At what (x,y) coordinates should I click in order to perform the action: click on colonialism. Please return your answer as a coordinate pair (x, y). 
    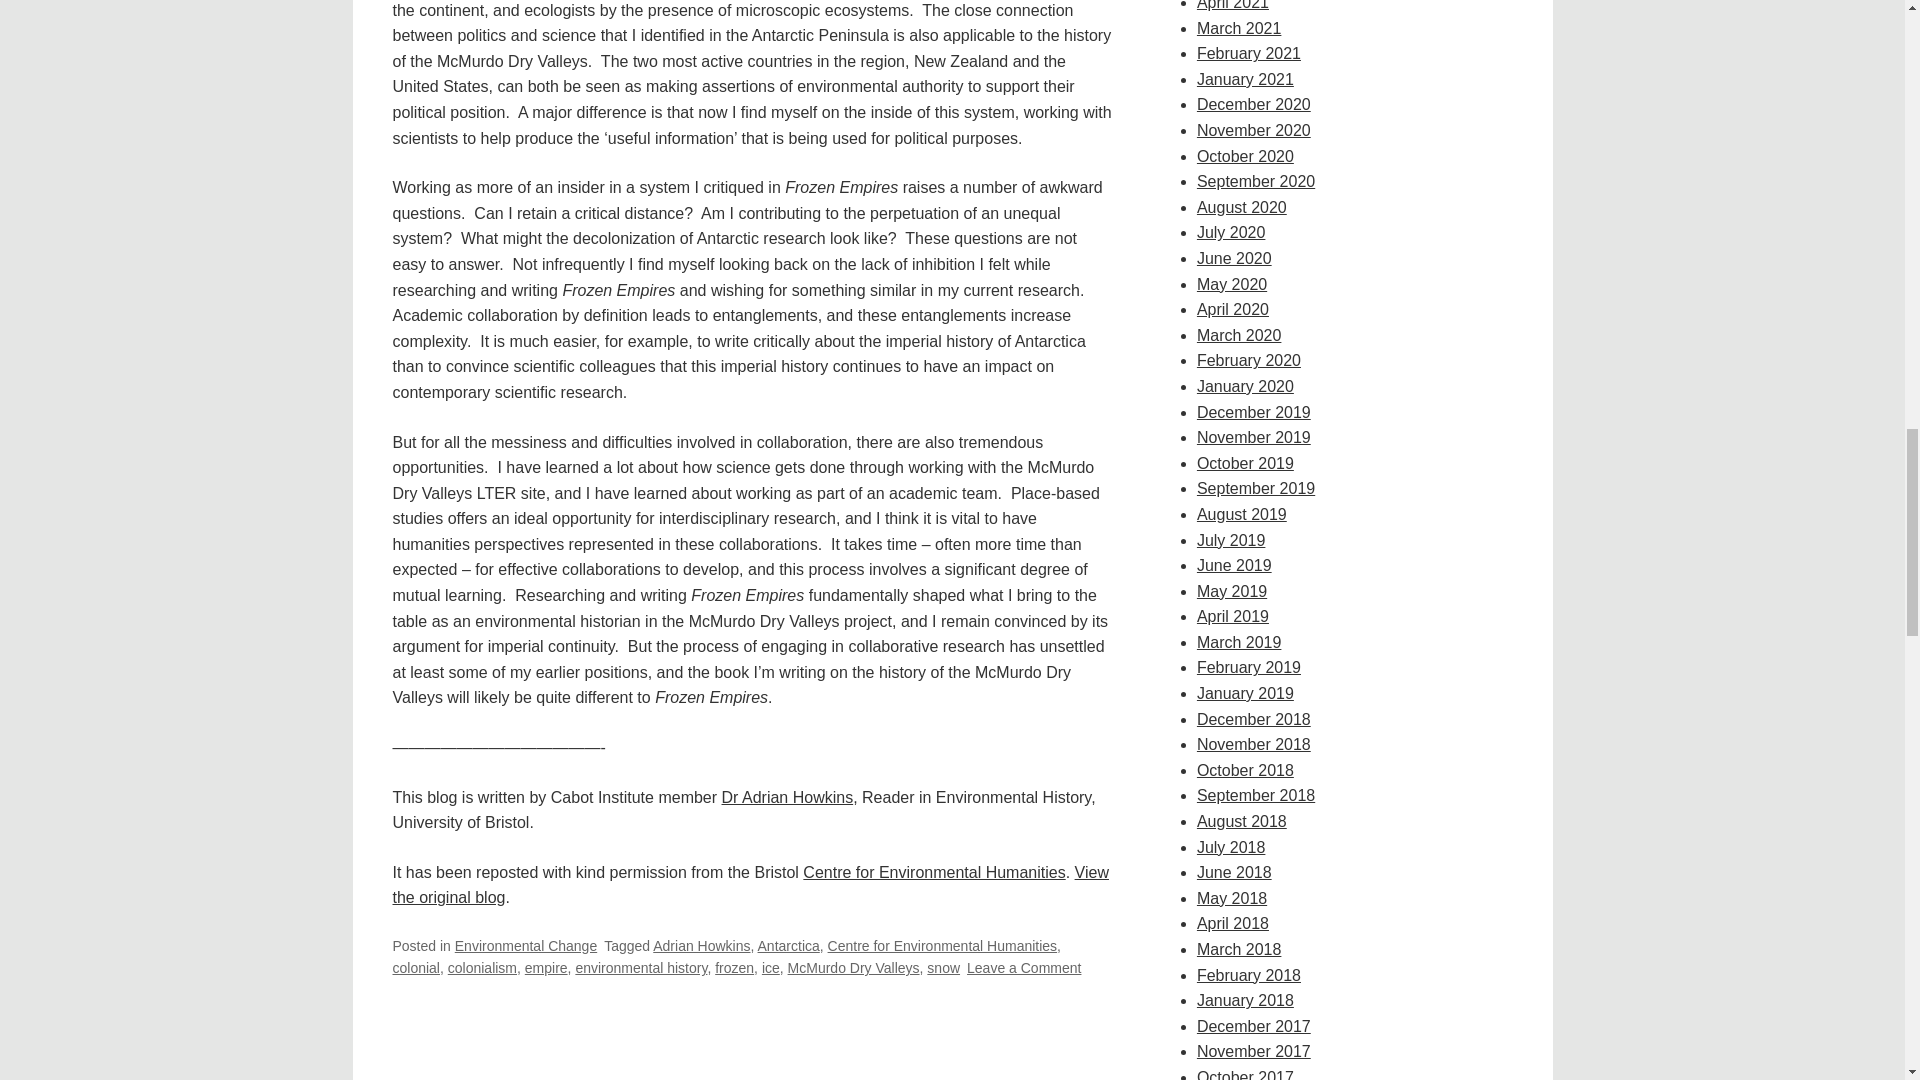
    Looking at the image, I should click on (482, 968).